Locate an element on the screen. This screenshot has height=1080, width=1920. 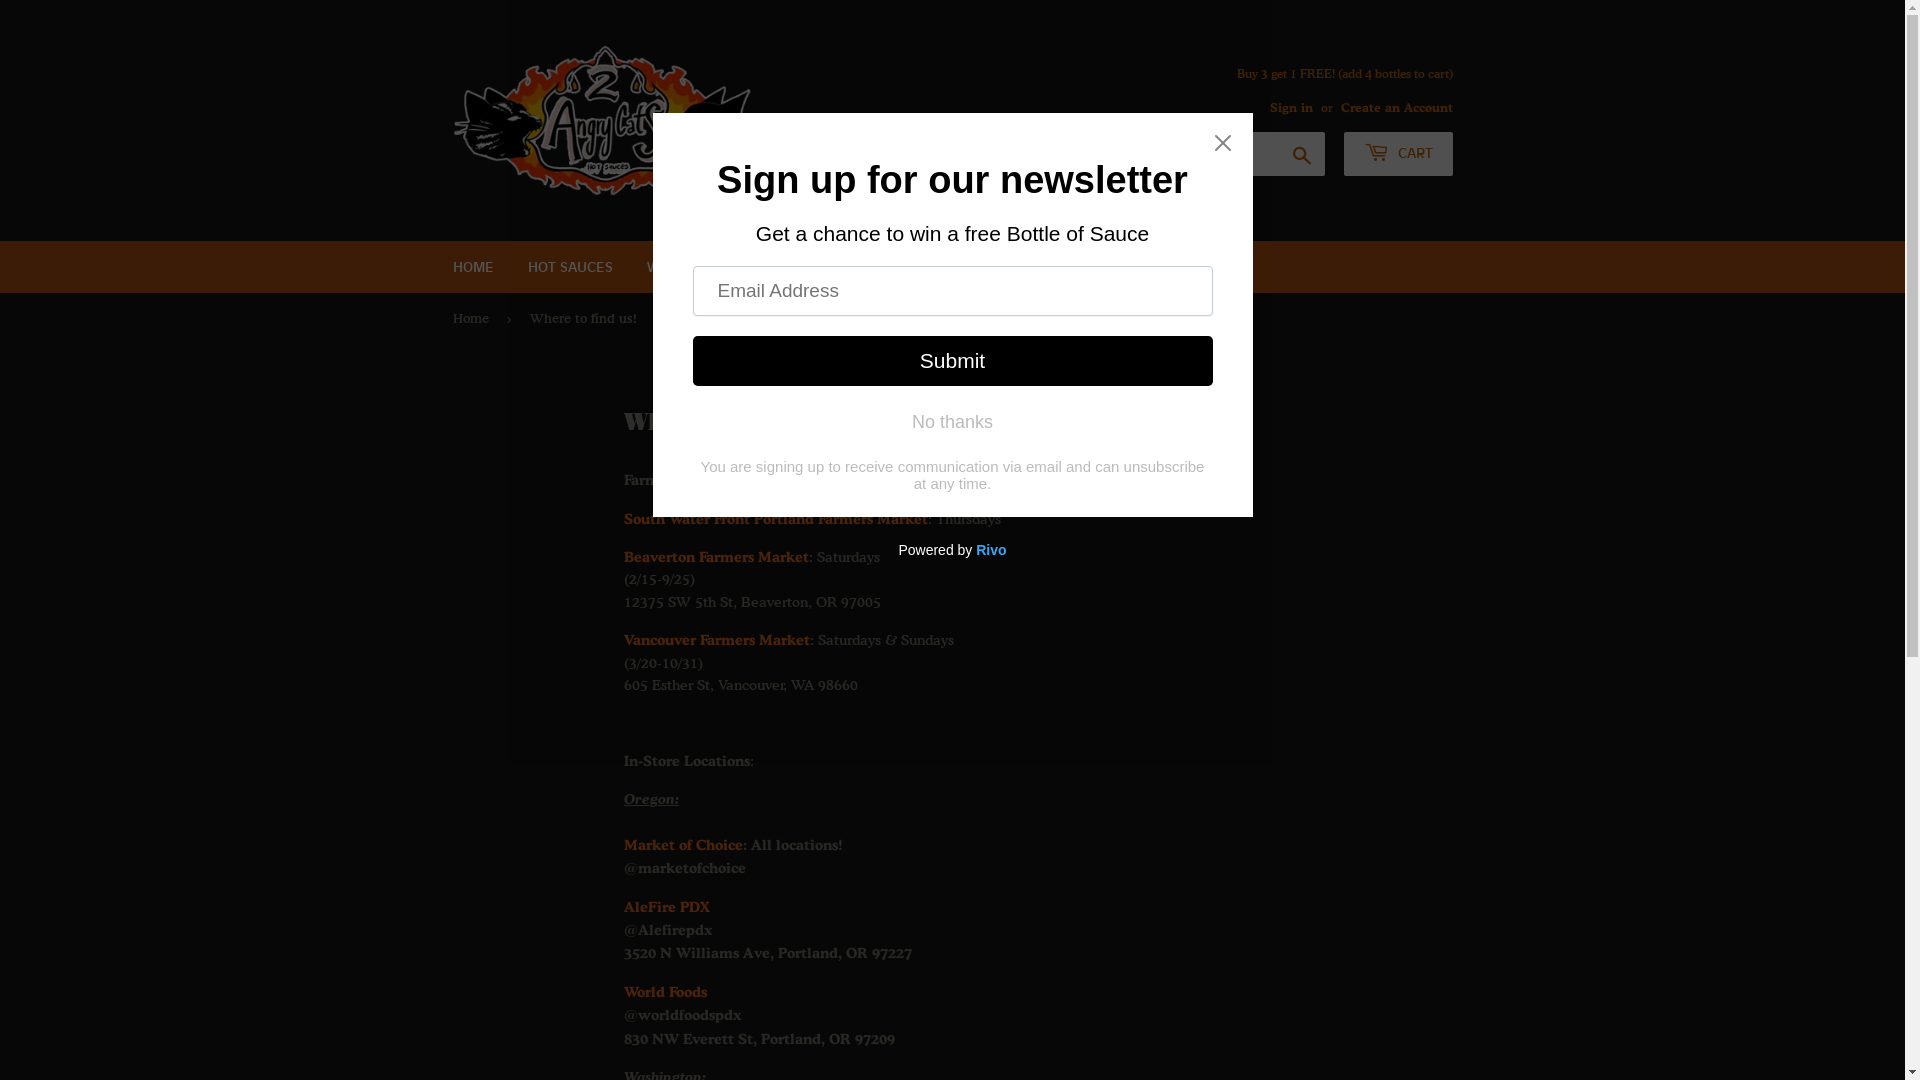
HOT SAUCES is located at coordinates (570, 267).